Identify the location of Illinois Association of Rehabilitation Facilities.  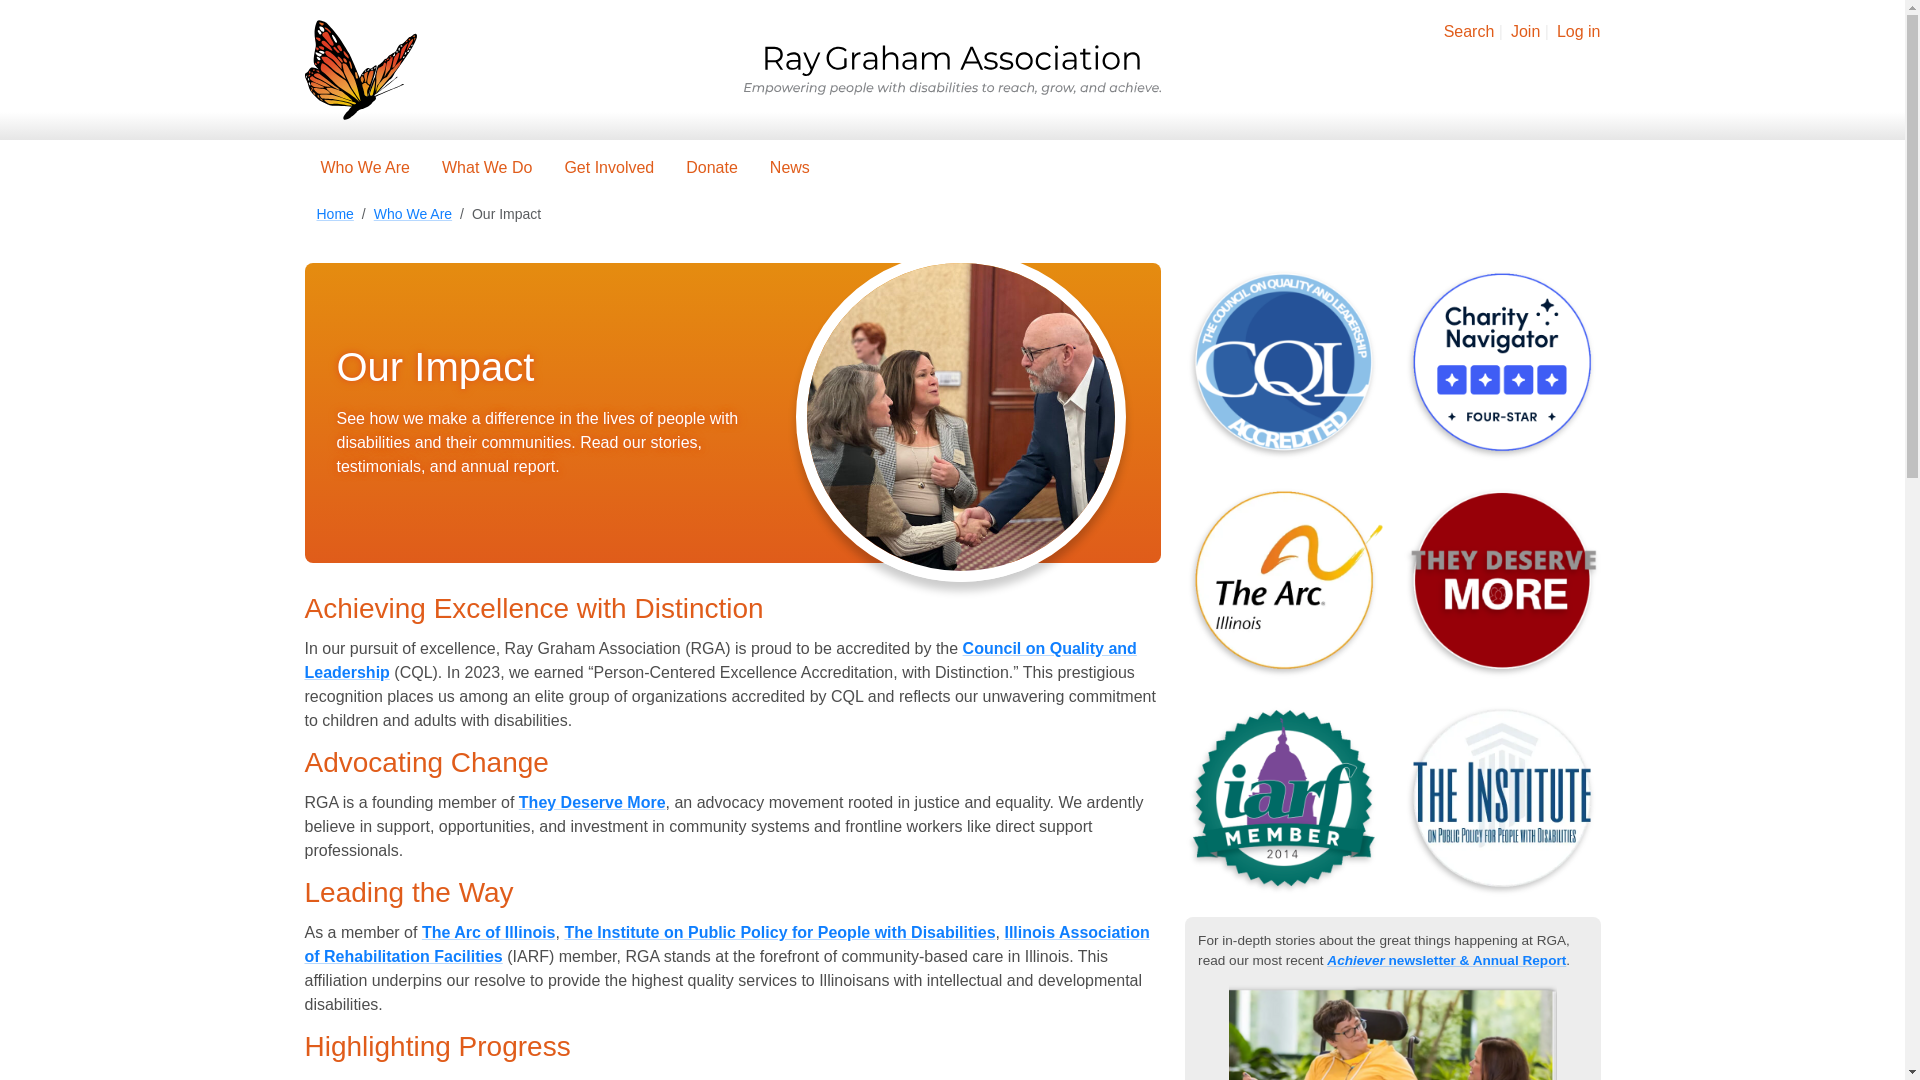
(726, 944).